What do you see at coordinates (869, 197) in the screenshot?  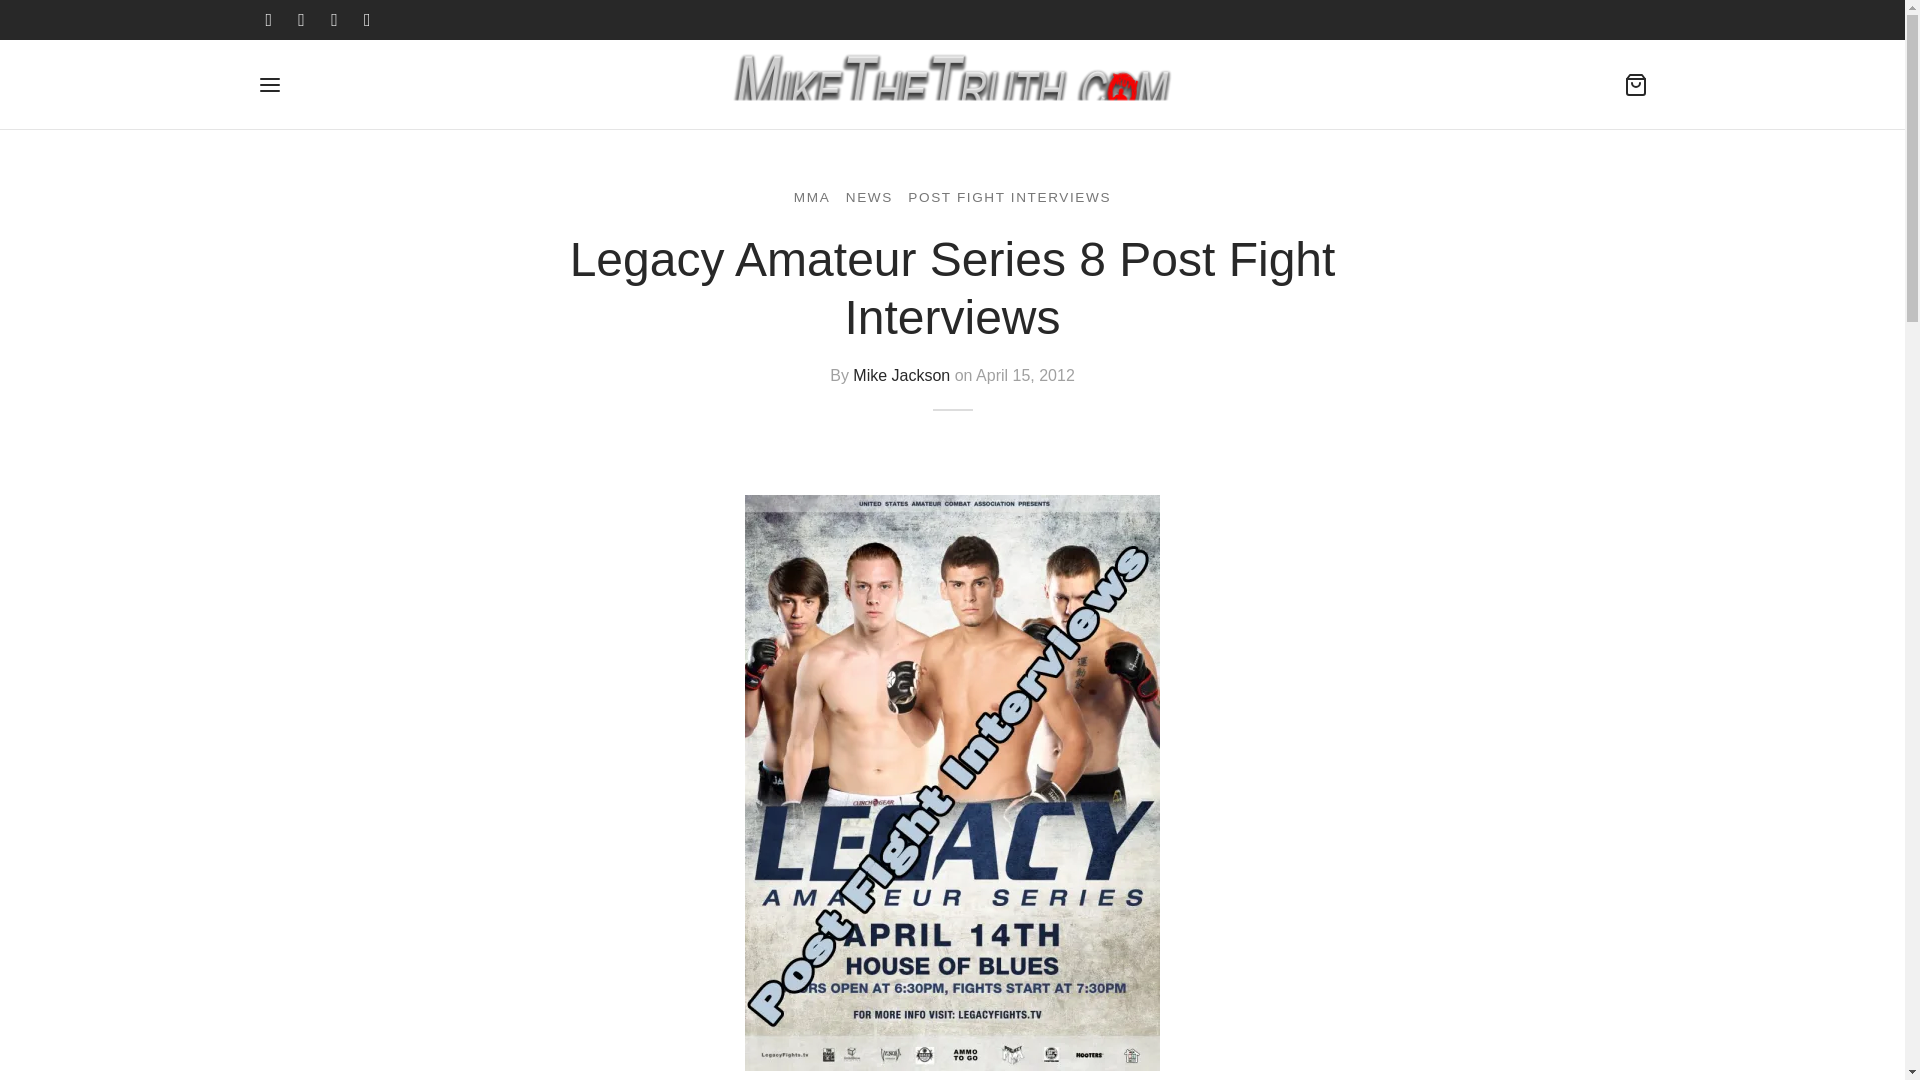 I see `NEWS` at bounding box center [869, 197].